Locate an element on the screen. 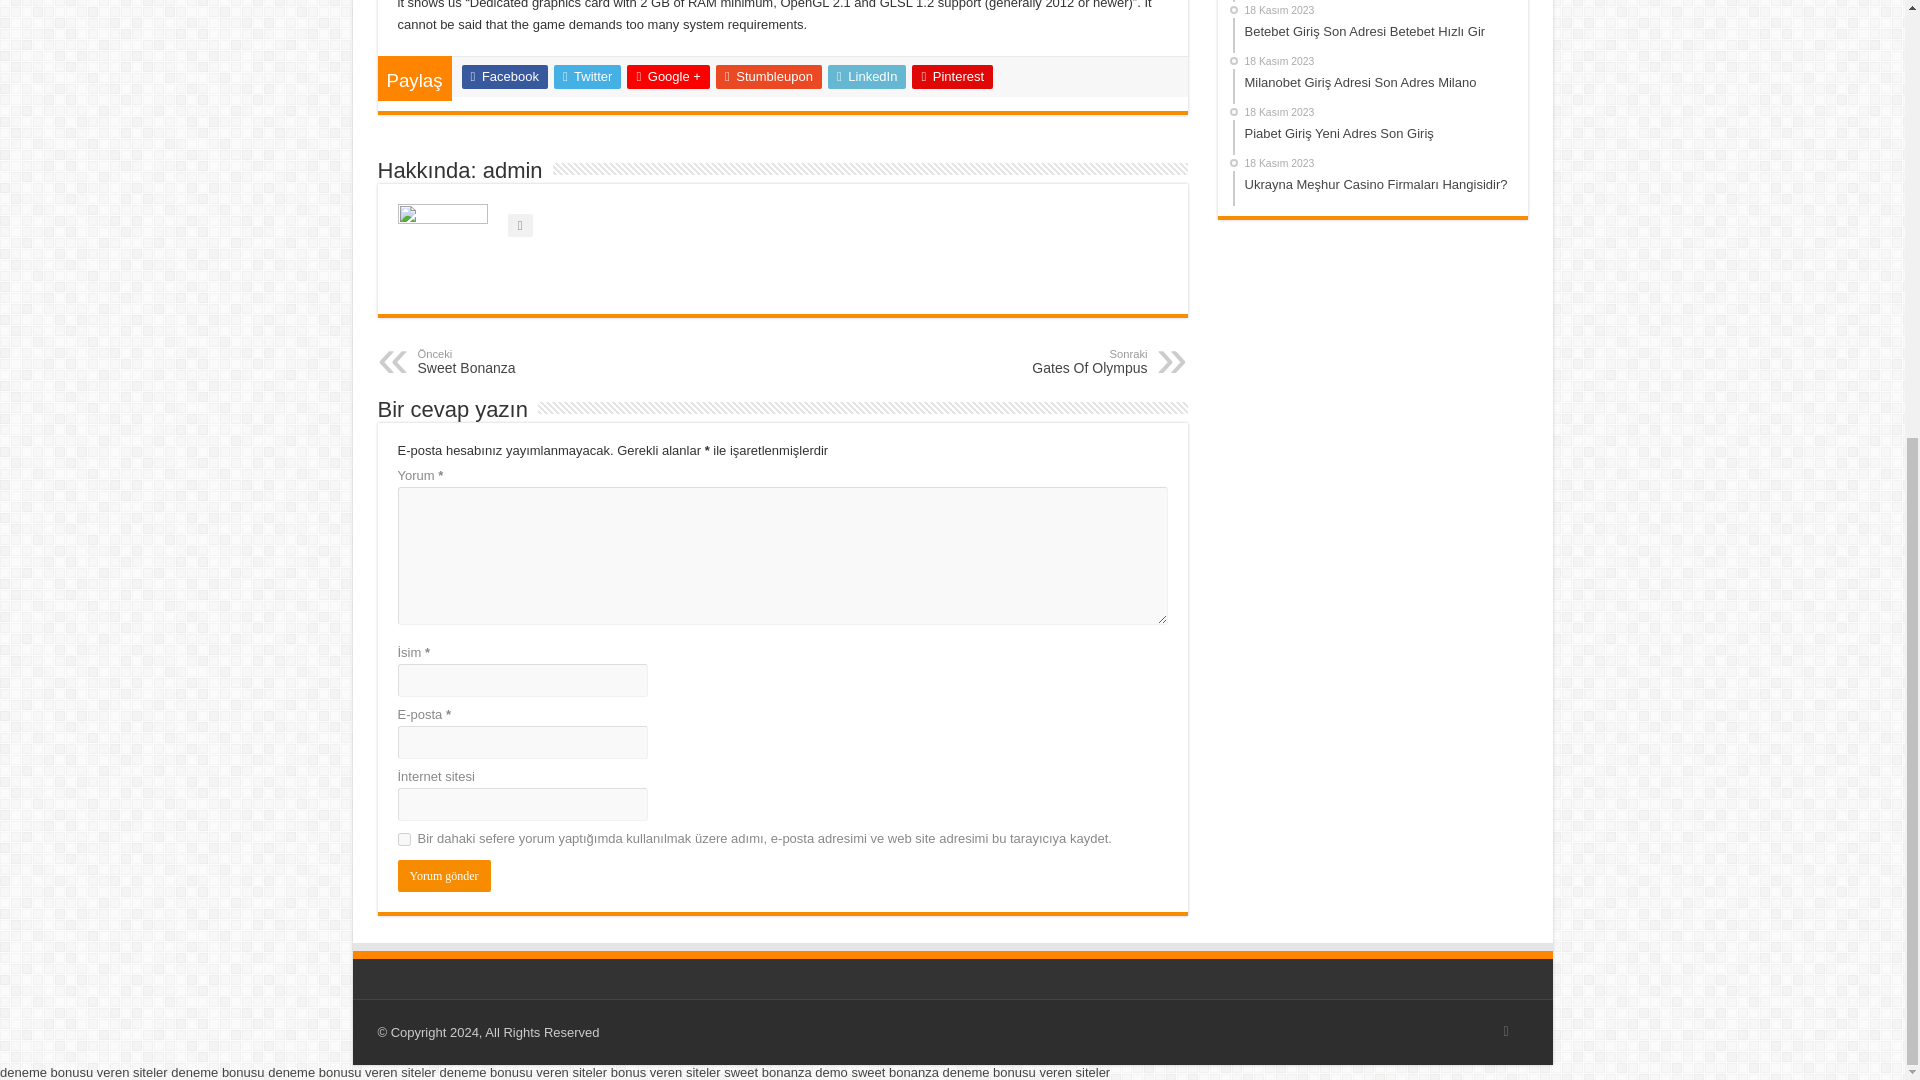 This screenshot has width=1920, height=1080. Stumbleupon is located at coordinates (768, 76).